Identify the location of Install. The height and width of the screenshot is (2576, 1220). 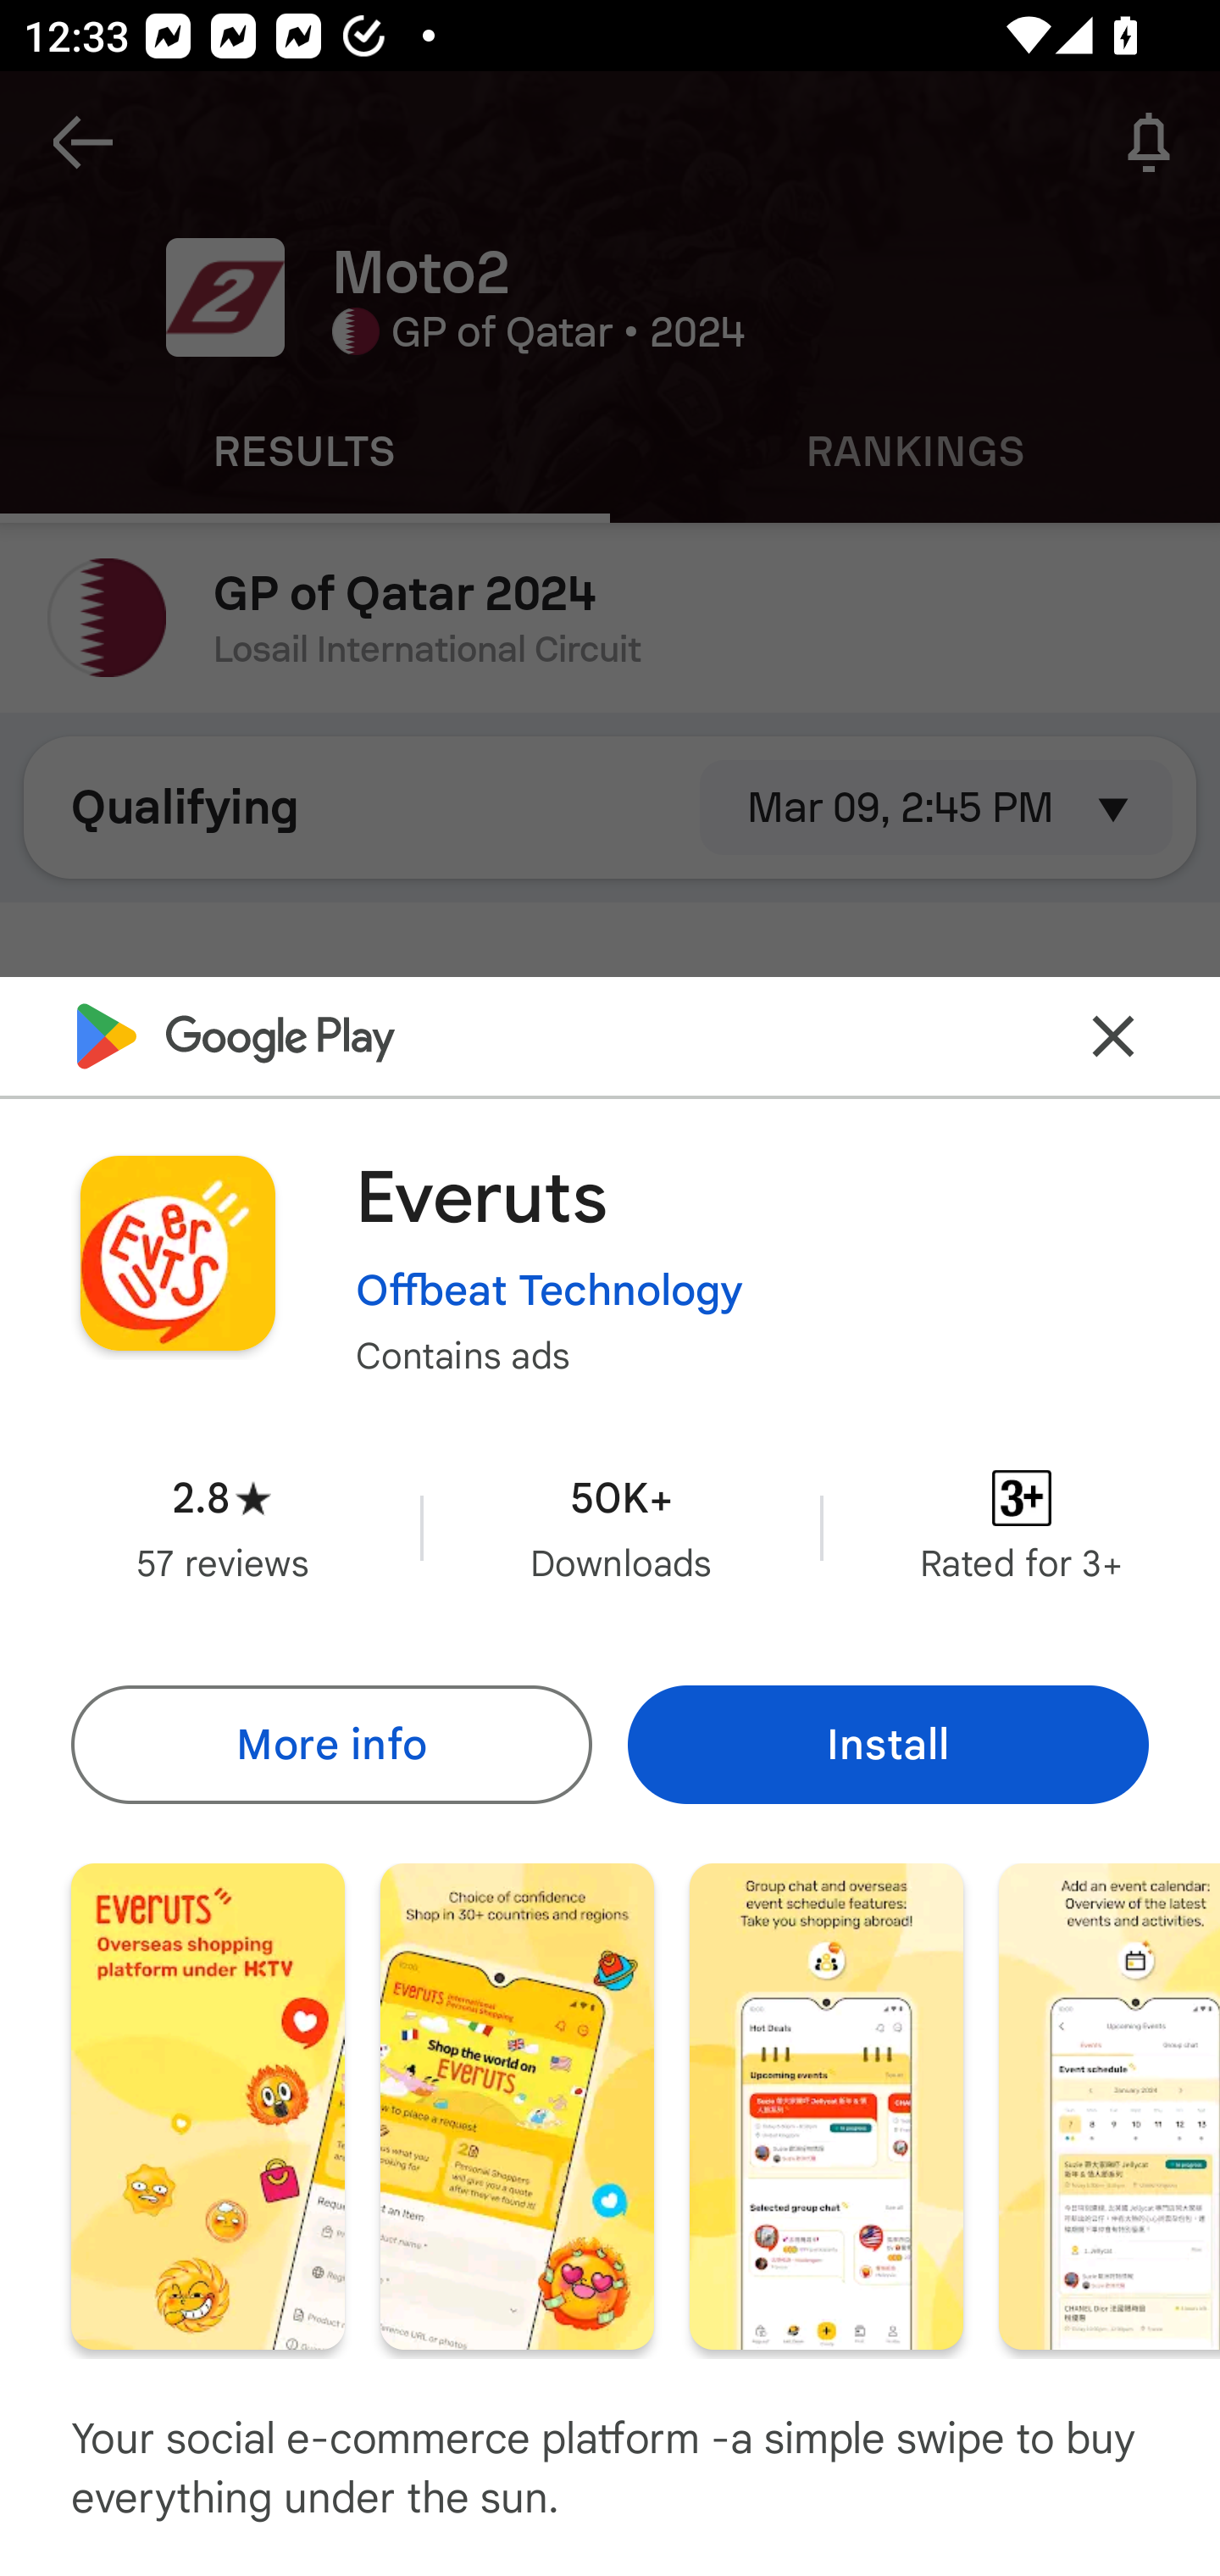
(888, 1744).